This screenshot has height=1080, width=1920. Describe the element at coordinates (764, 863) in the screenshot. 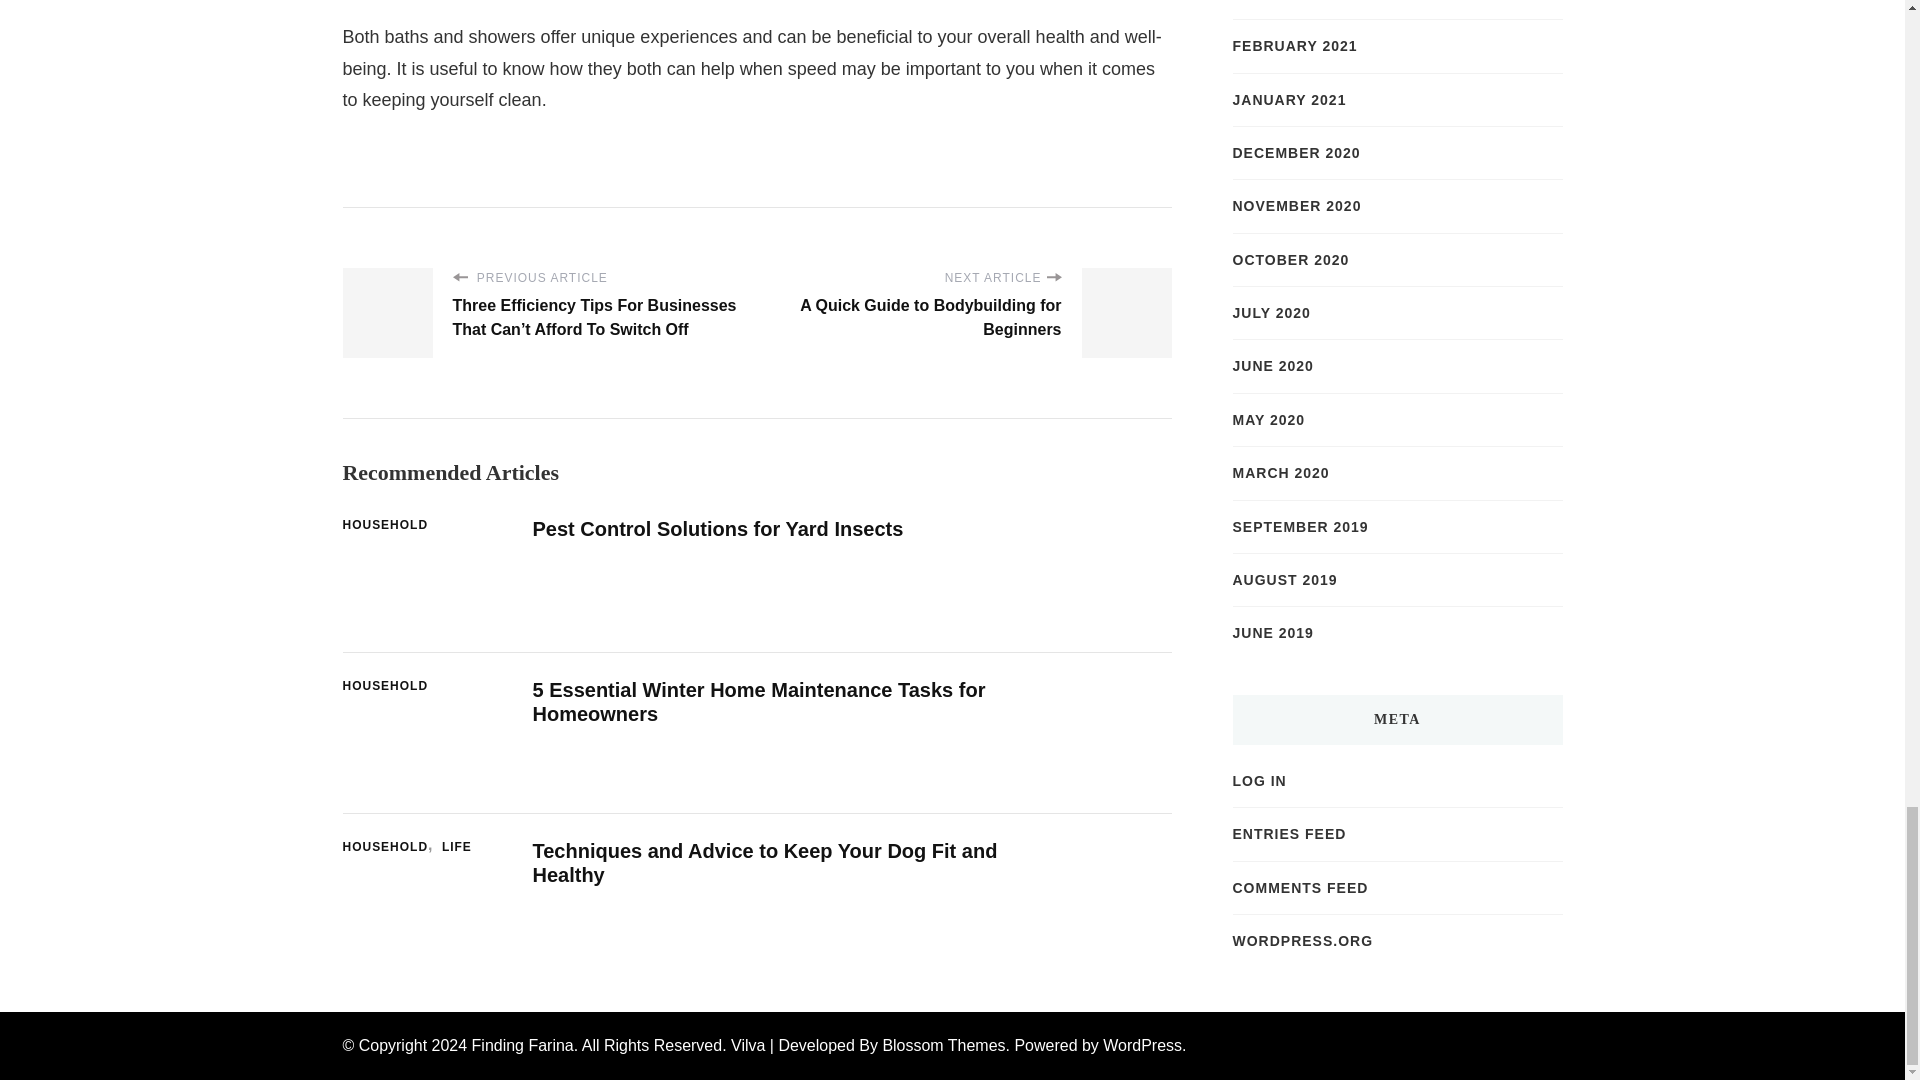

I see `Techniques and Advice to Keep Your Dog Fit and Healthy` at that location.